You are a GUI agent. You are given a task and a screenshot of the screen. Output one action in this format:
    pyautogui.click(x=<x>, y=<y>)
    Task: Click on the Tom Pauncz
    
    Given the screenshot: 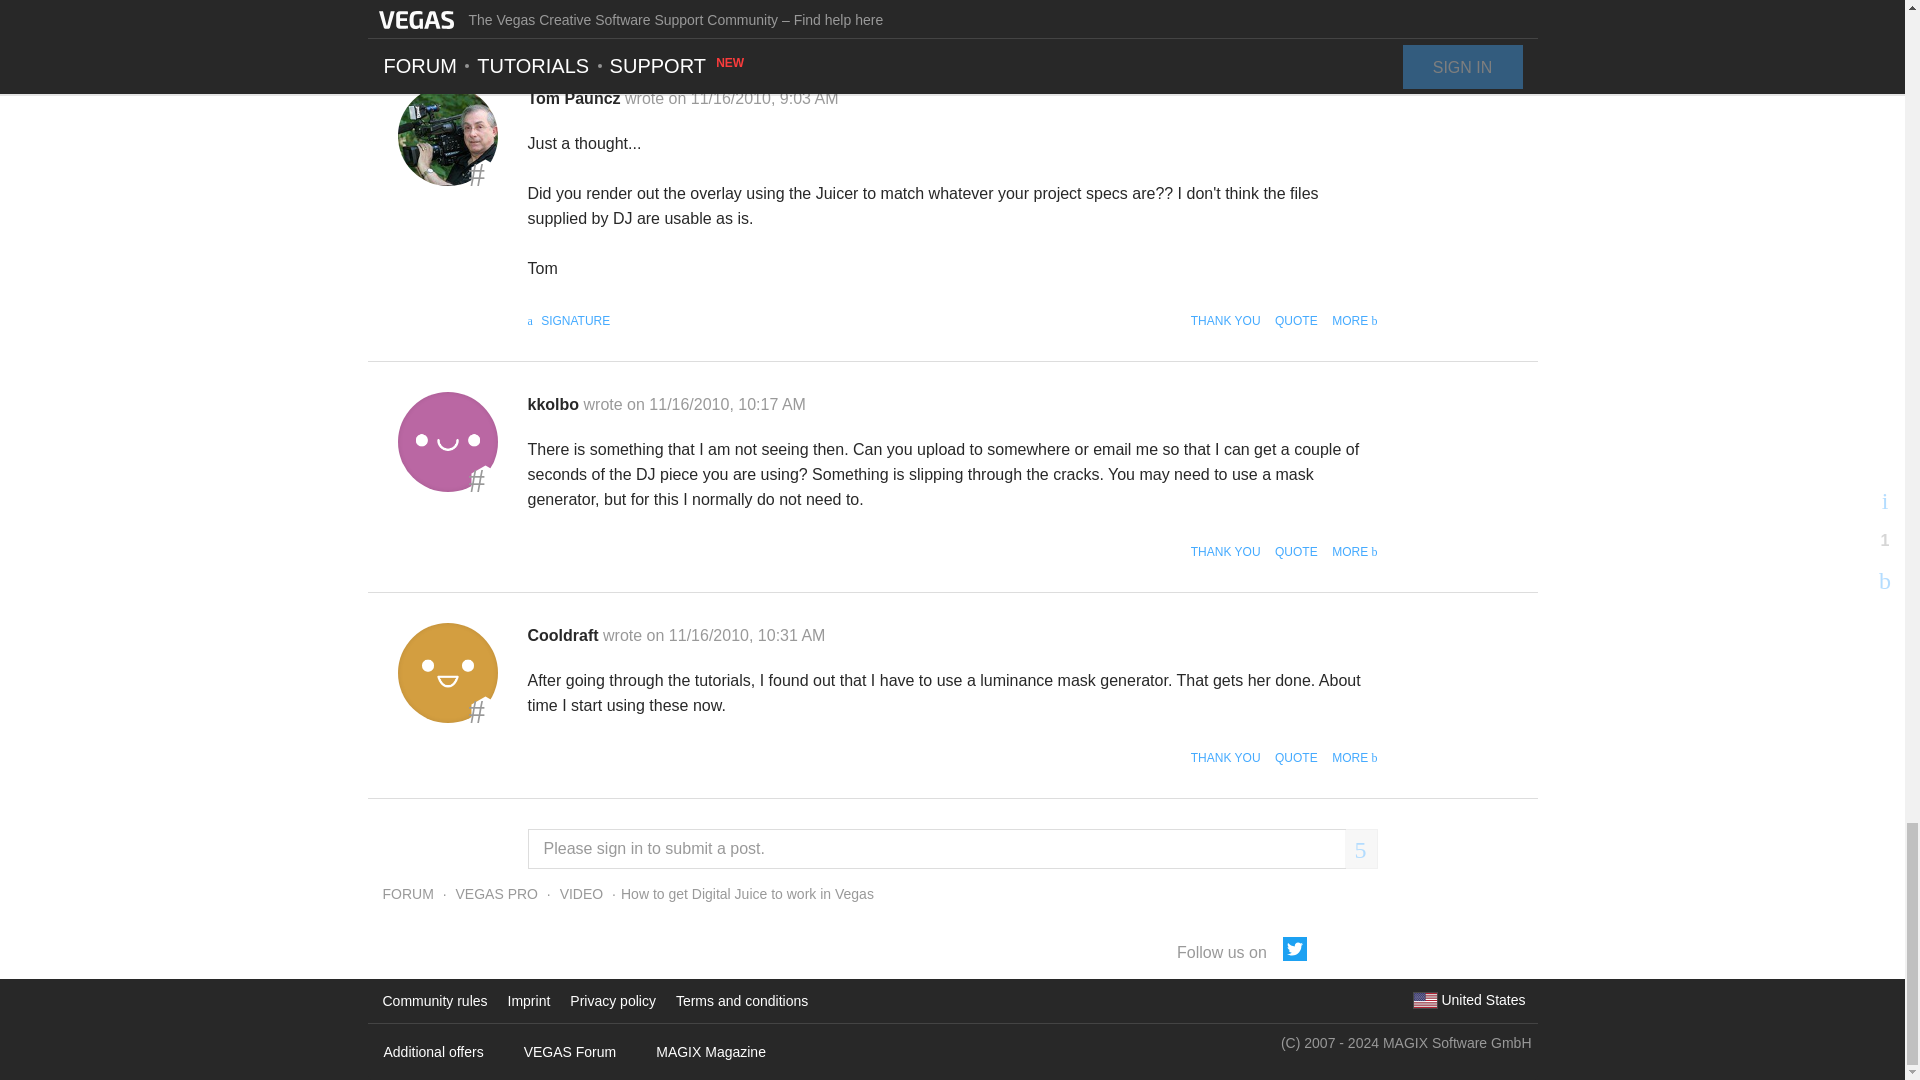 What is the action you would take?
    pyautogui.click(x=447, y=136)
    